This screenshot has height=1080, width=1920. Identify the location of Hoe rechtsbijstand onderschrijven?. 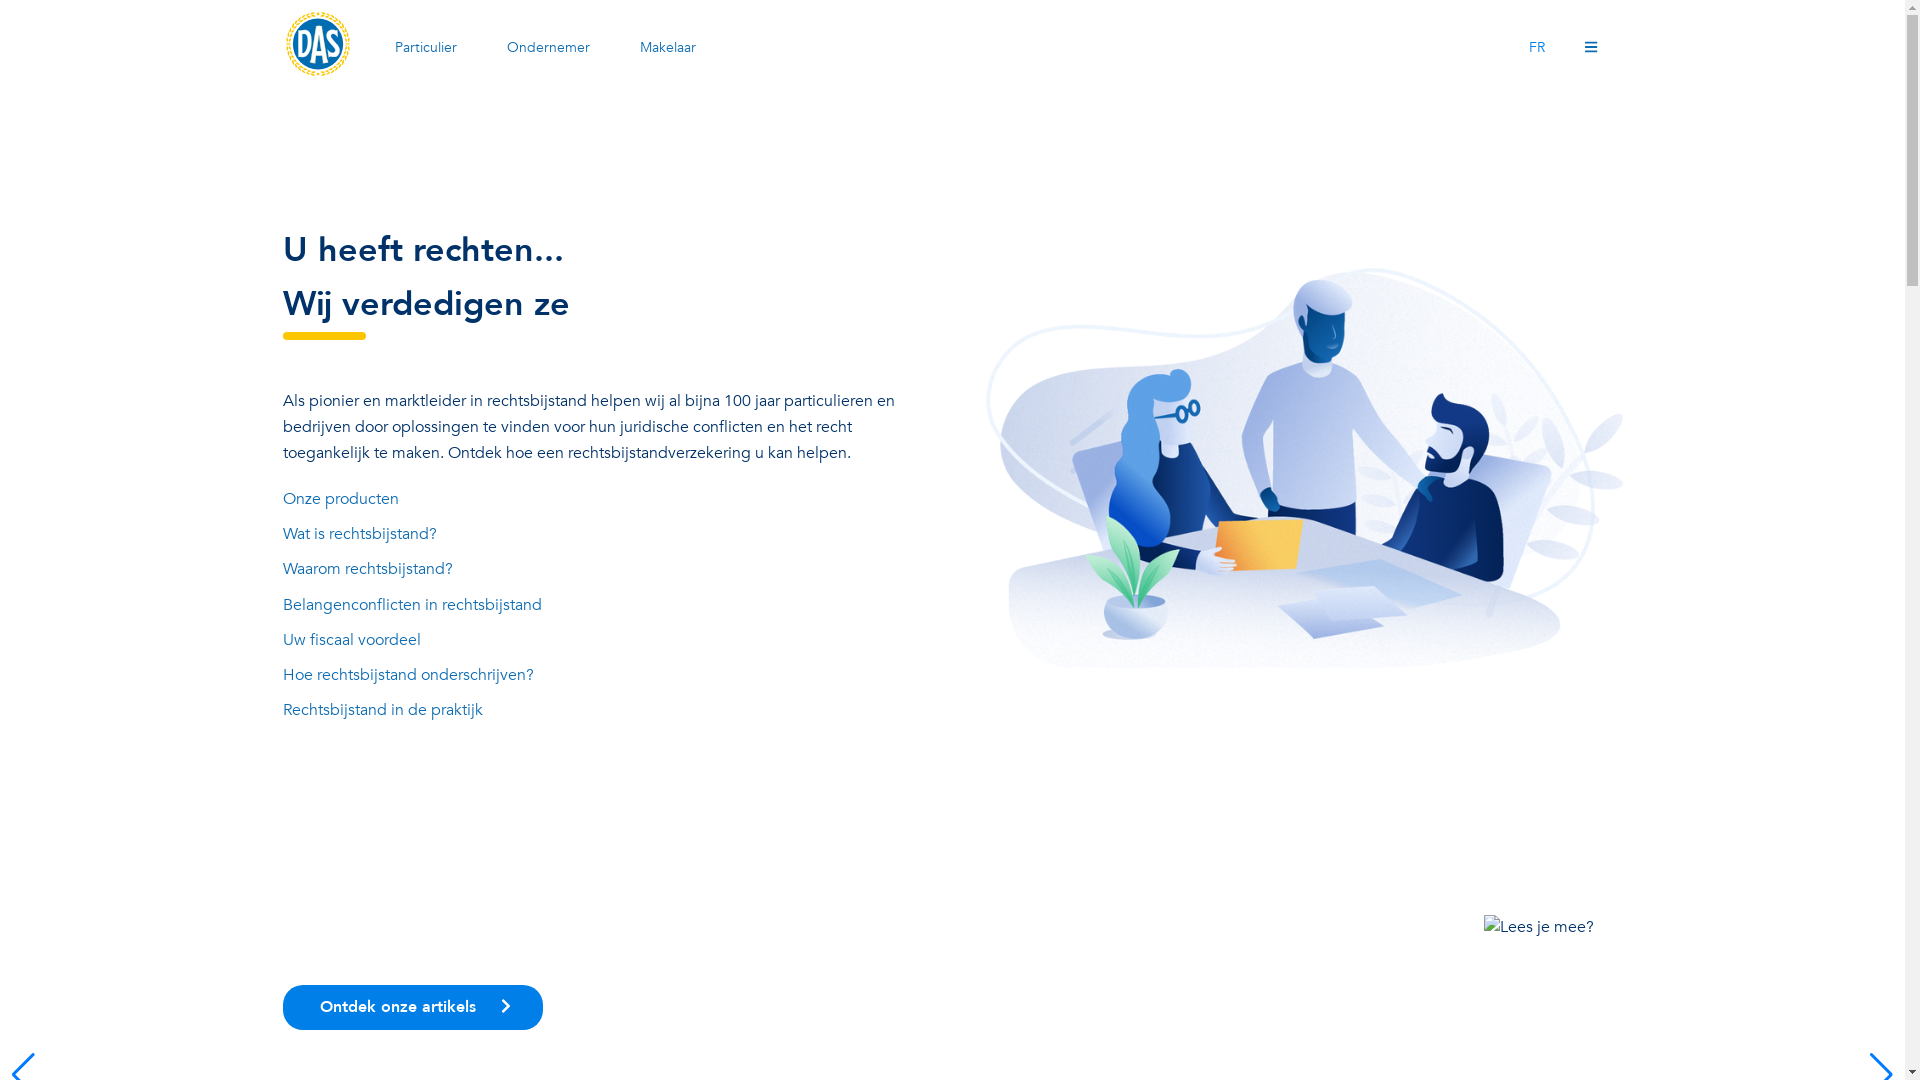
(600, 676).